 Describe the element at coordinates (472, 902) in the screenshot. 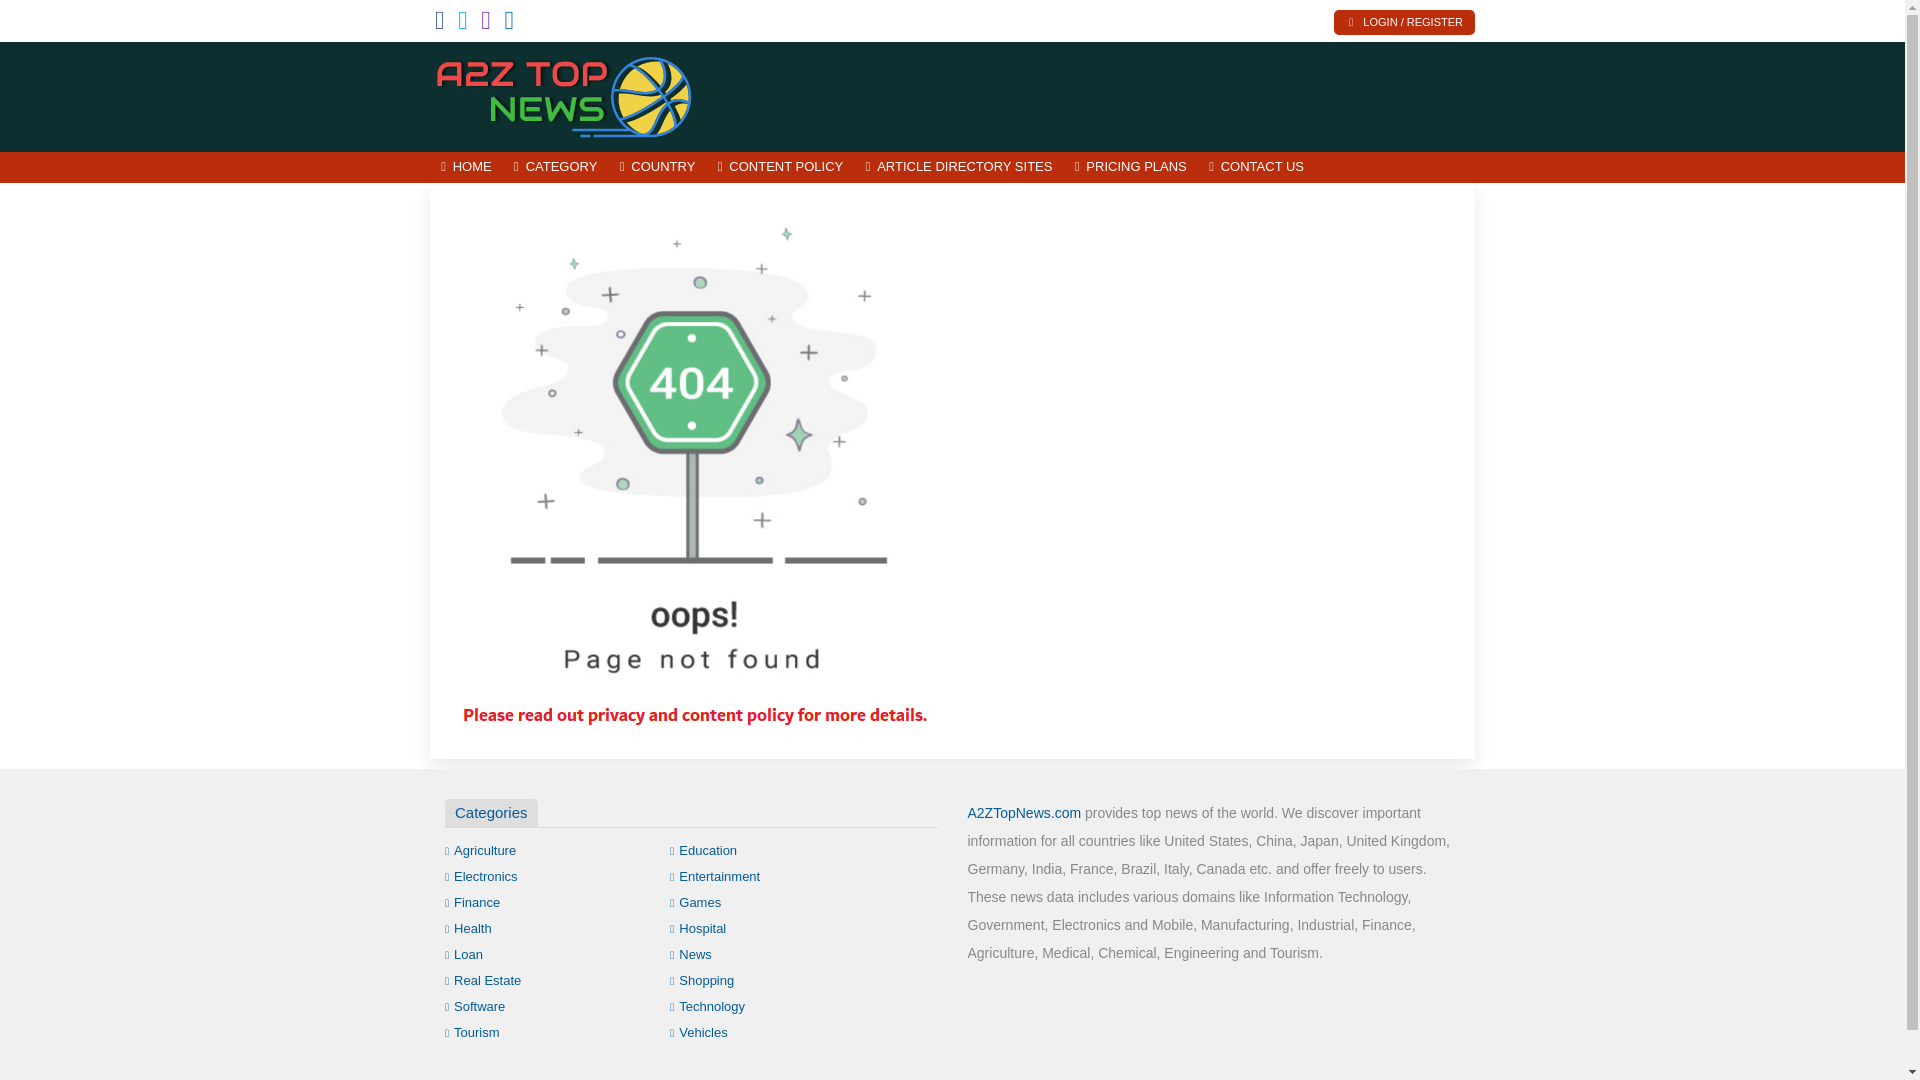

I see `Finance` at that location.